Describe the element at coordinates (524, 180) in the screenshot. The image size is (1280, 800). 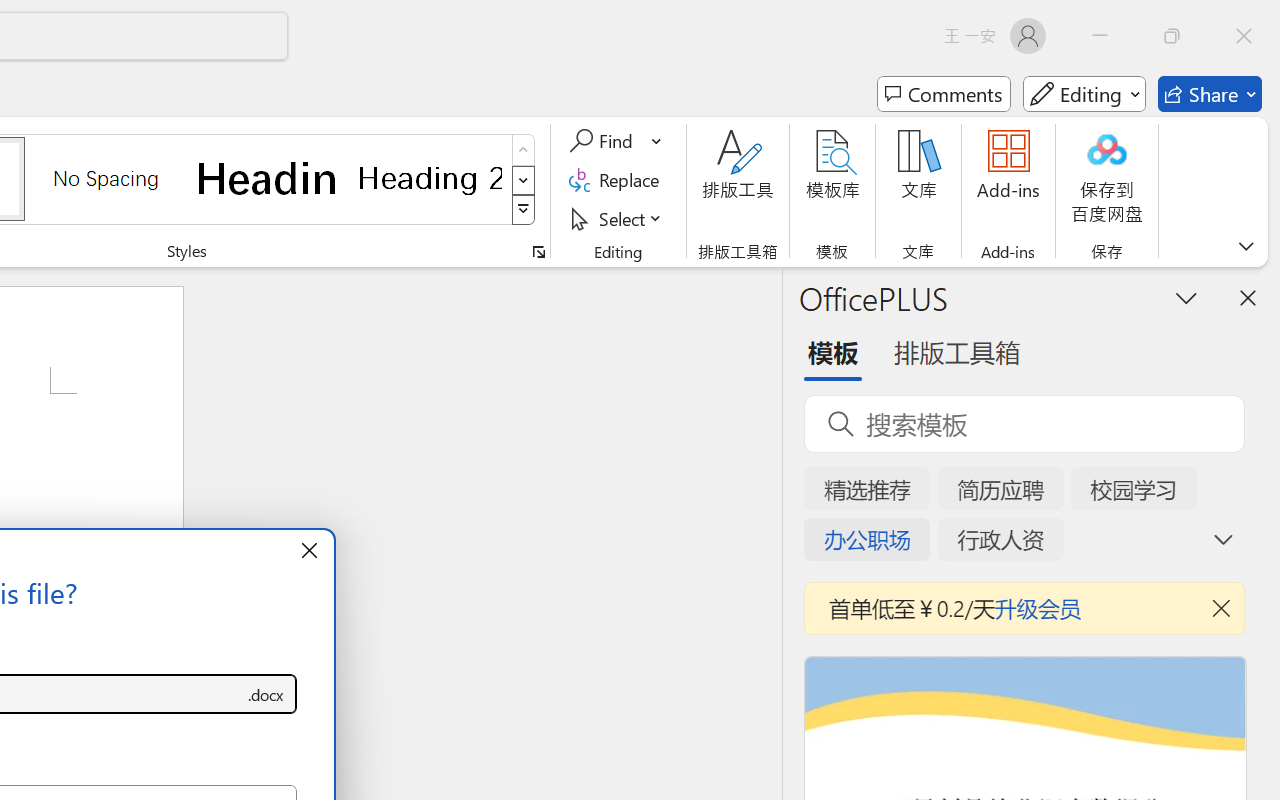
I see `Row Down` at that location.